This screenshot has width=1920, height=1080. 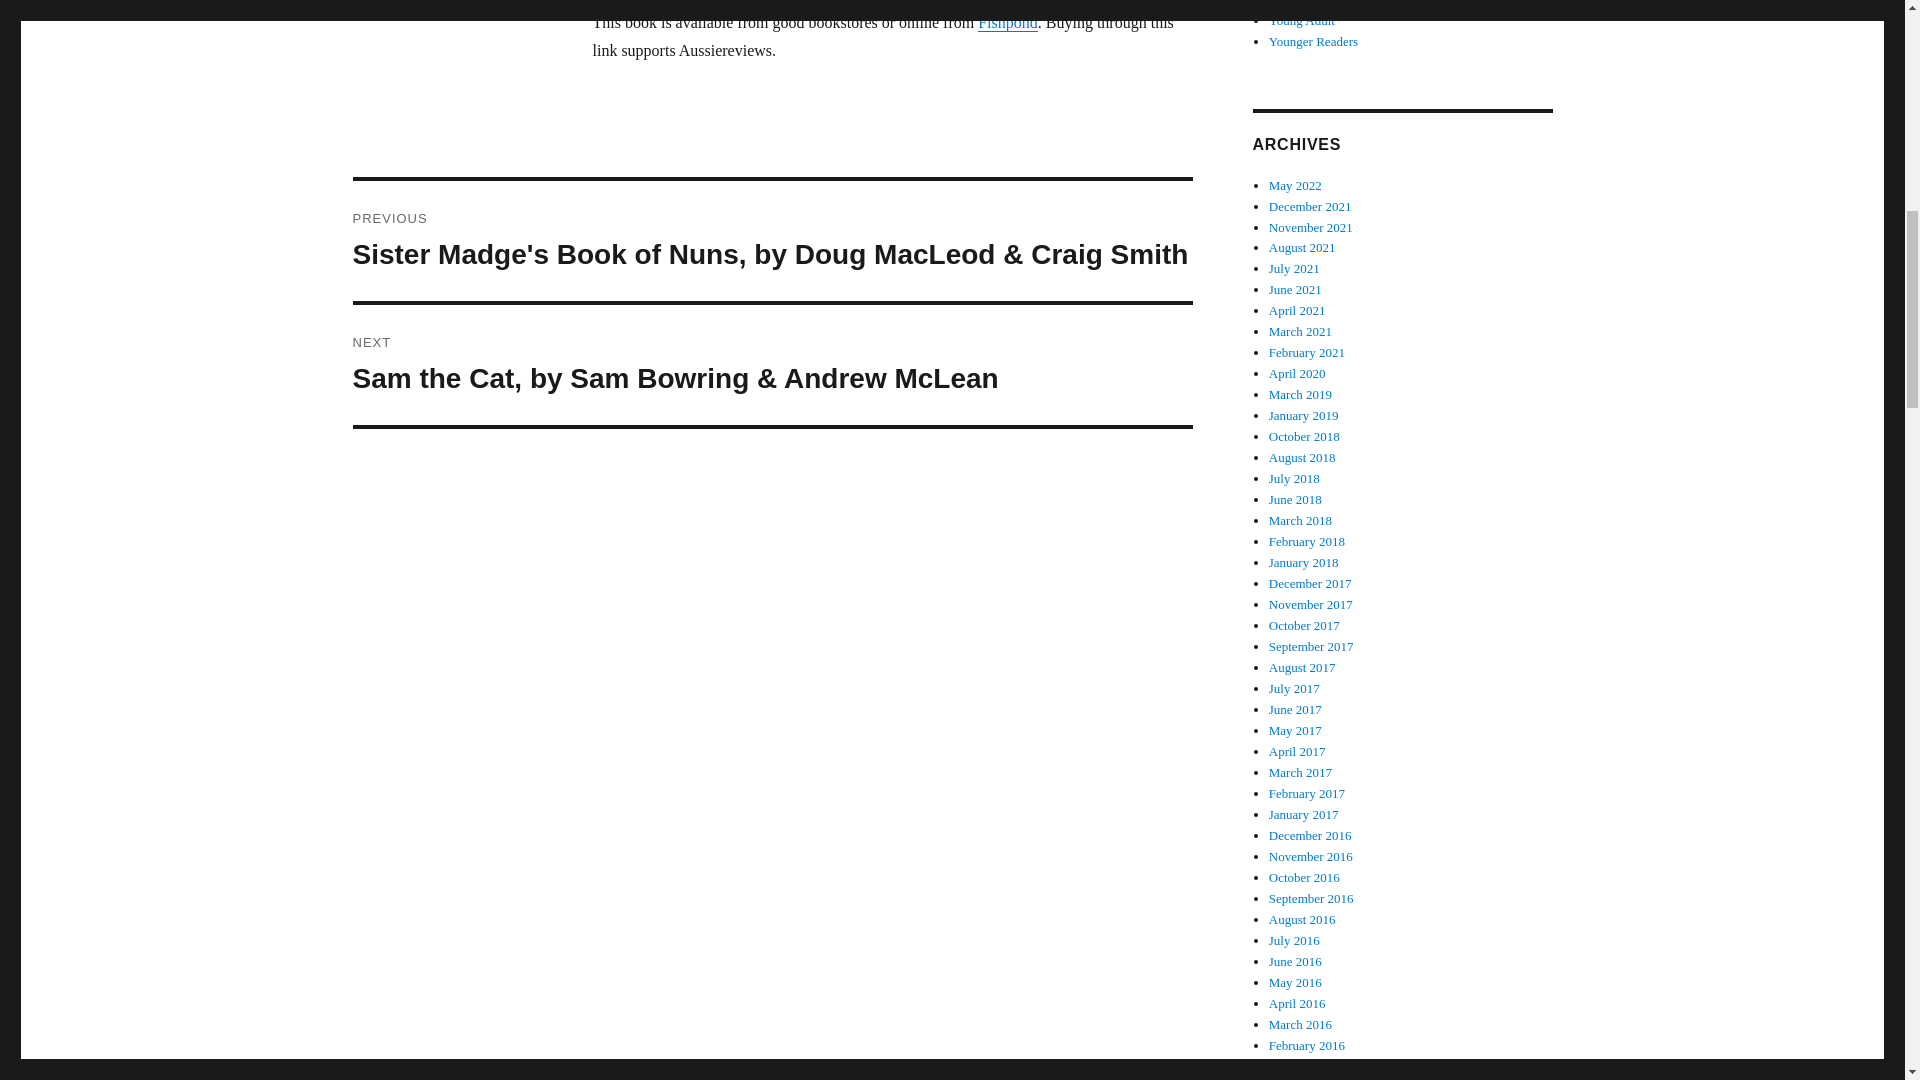 I want to click on December 2021, so click(x=1310, y=206).